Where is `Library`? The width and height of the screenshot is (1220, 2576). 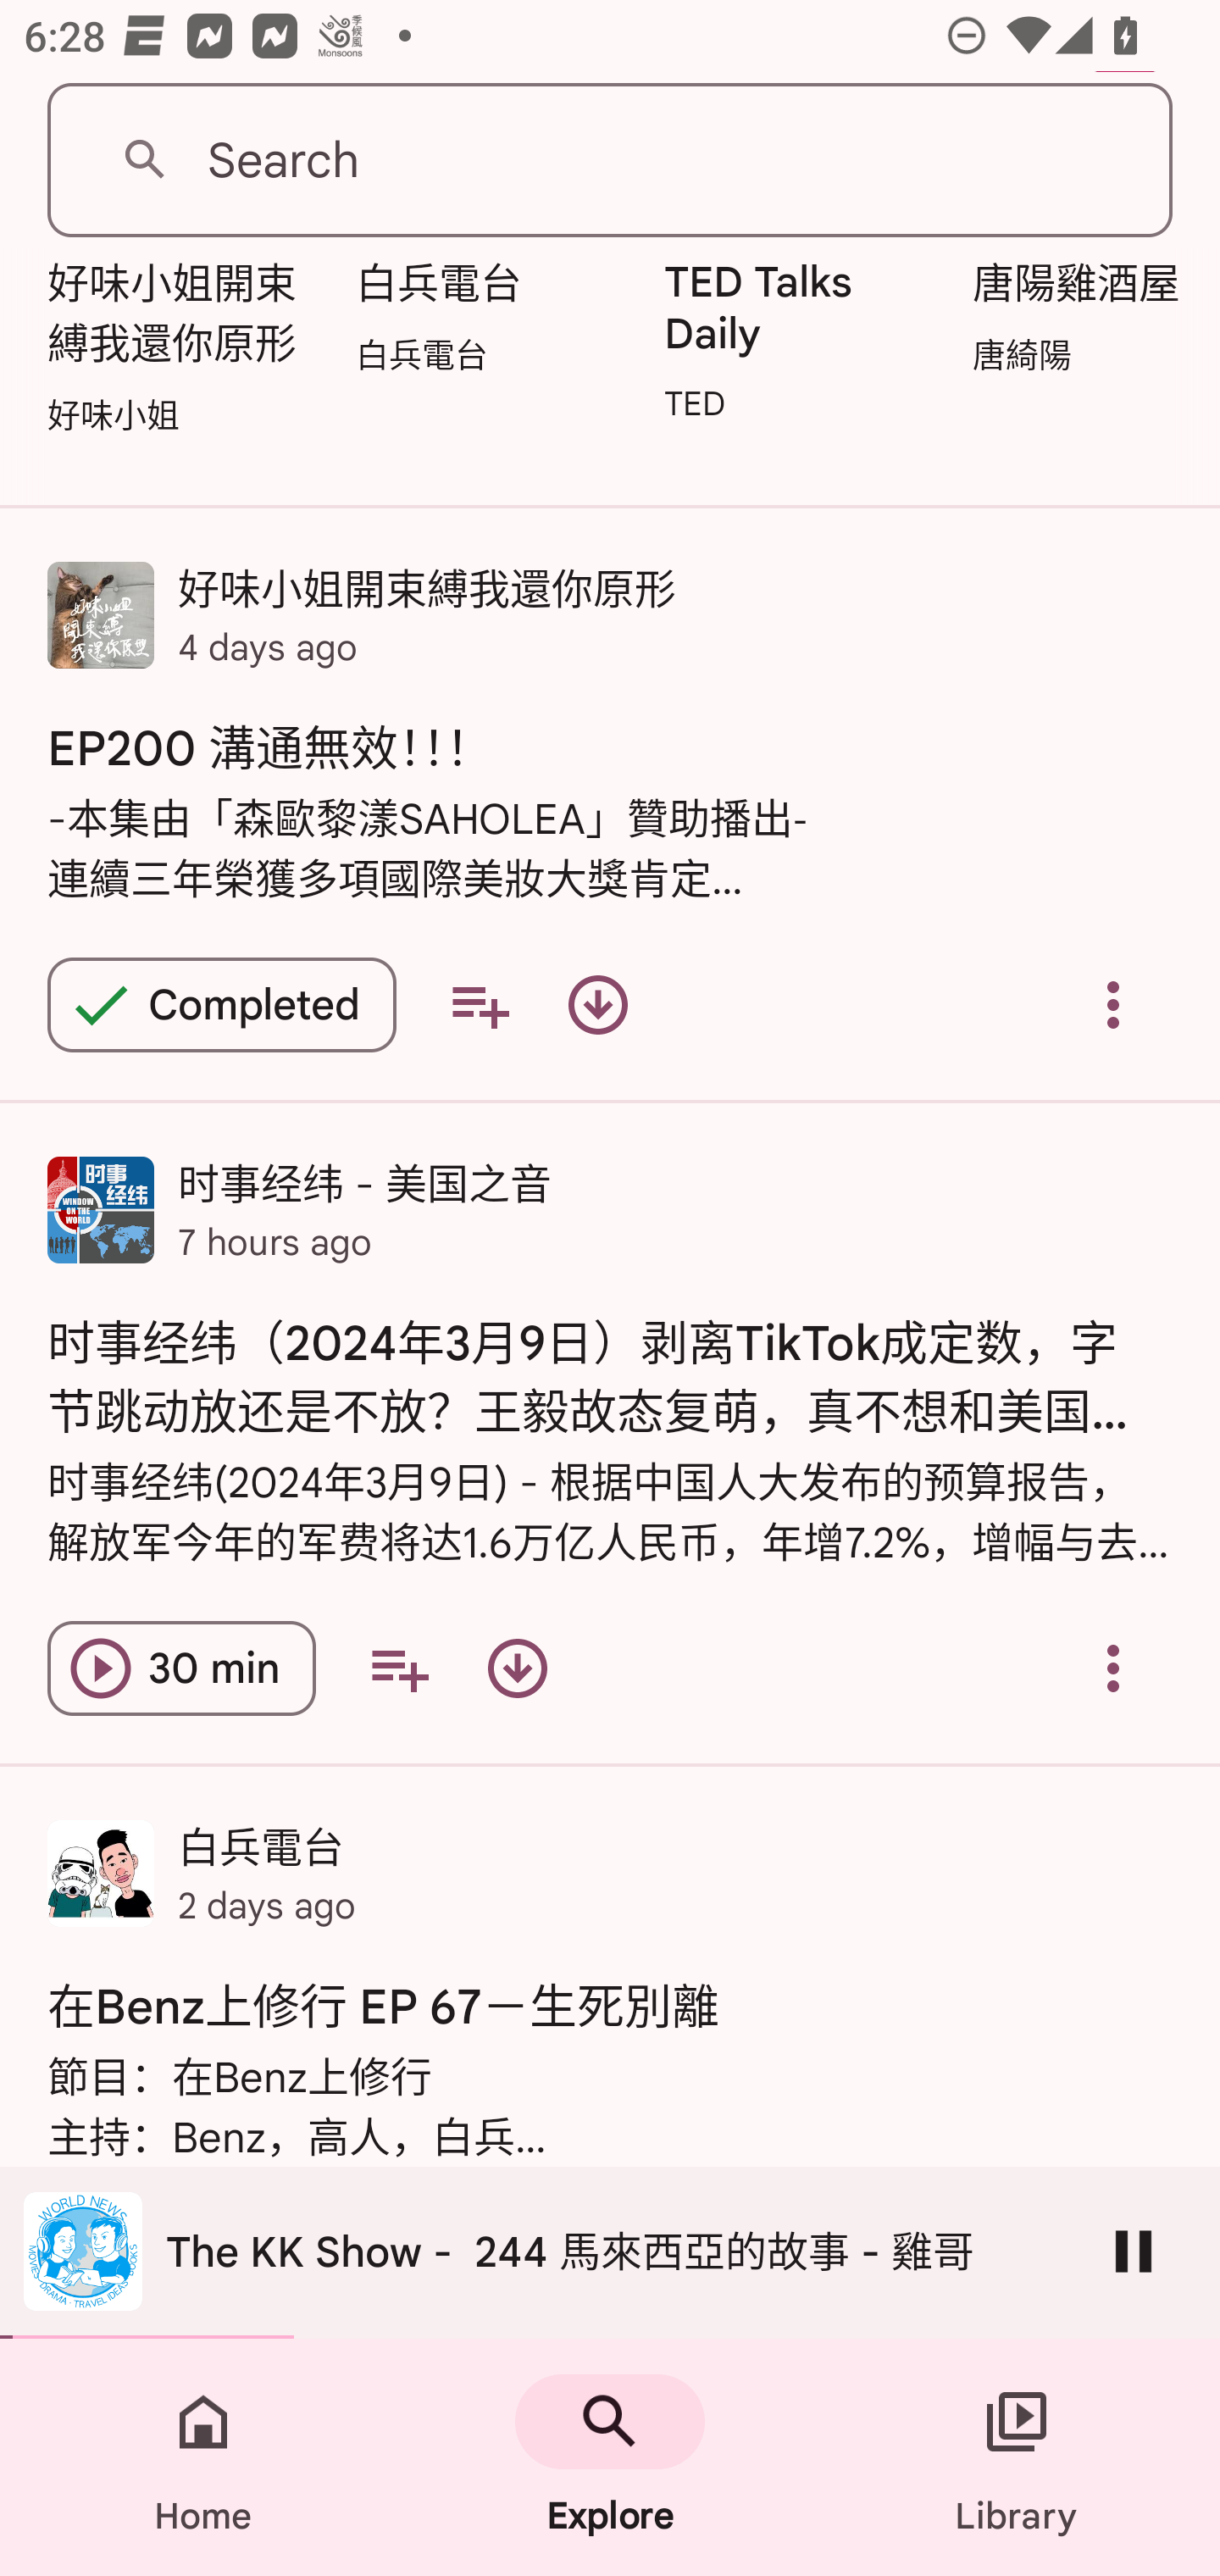 Library is located at coordinates (1017, 2457).